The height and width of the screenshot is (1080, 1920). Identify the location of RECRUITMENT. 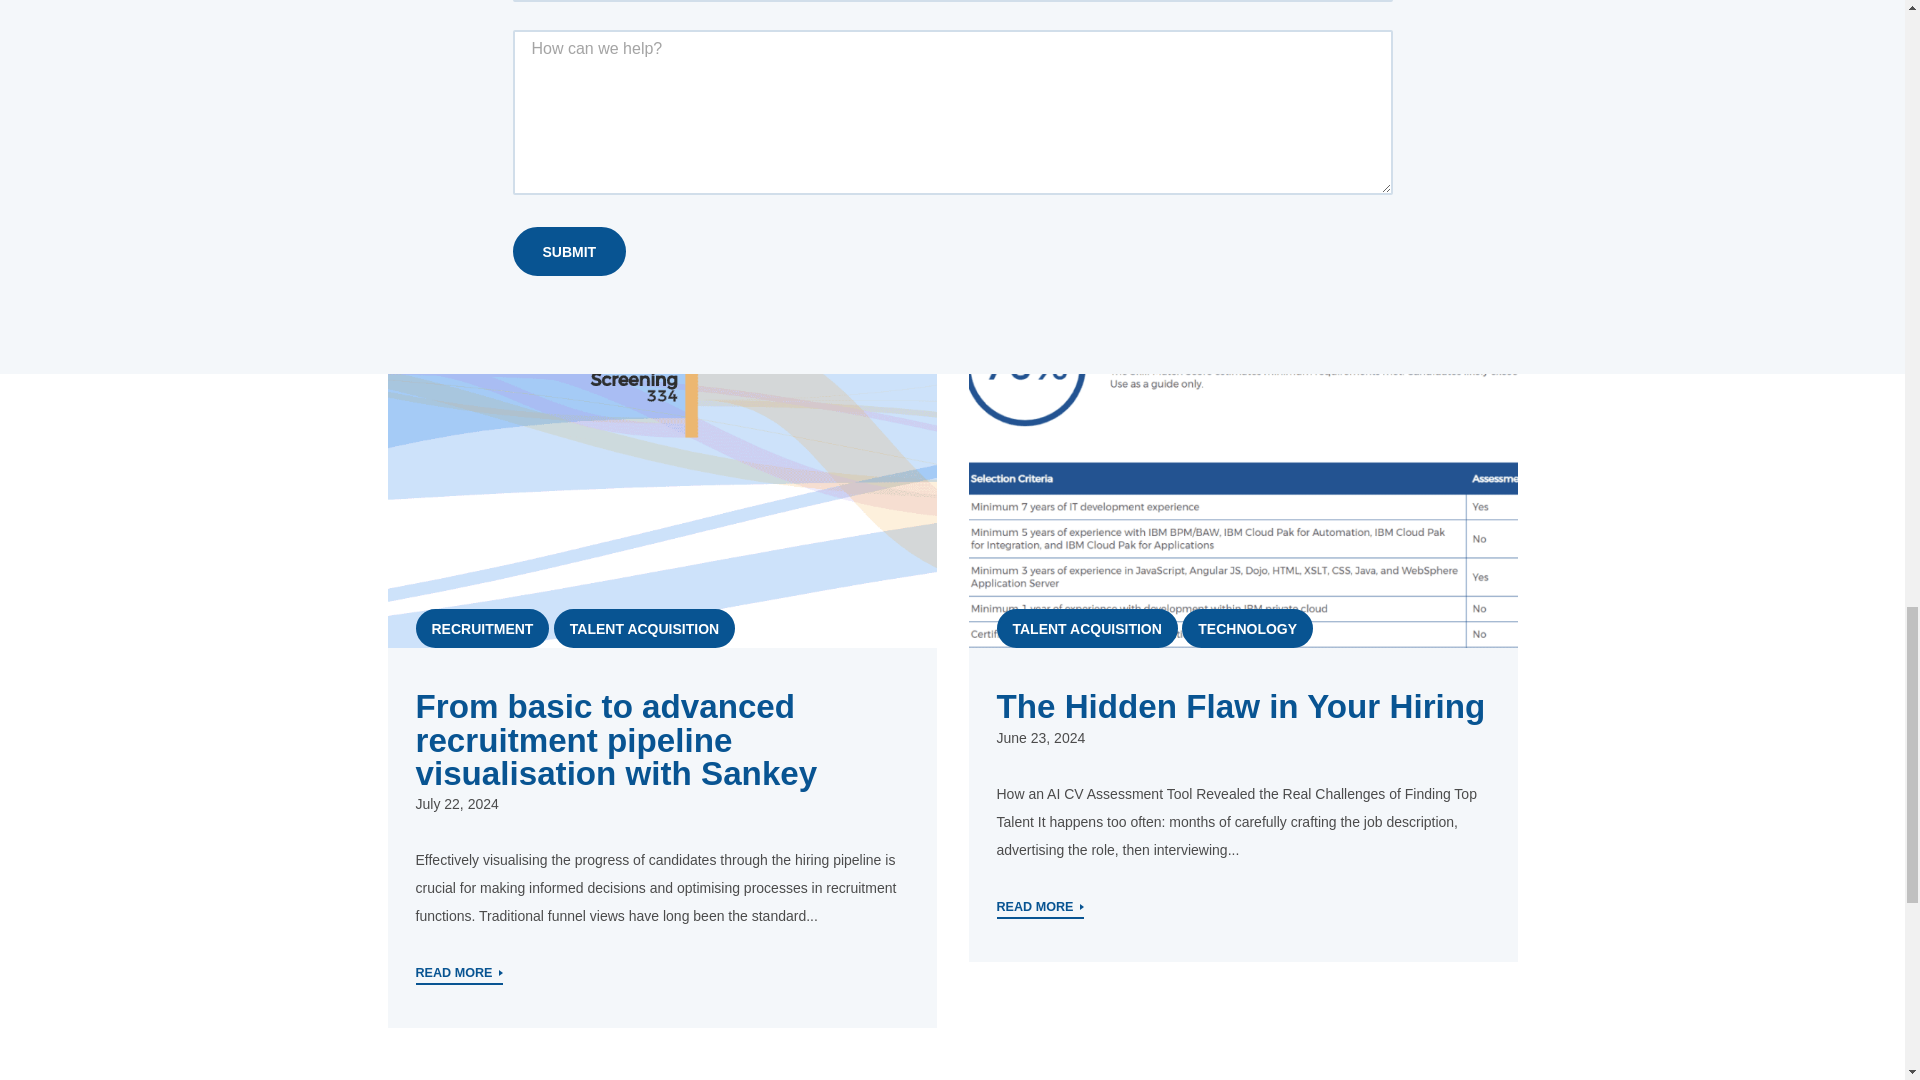
(482, 628).